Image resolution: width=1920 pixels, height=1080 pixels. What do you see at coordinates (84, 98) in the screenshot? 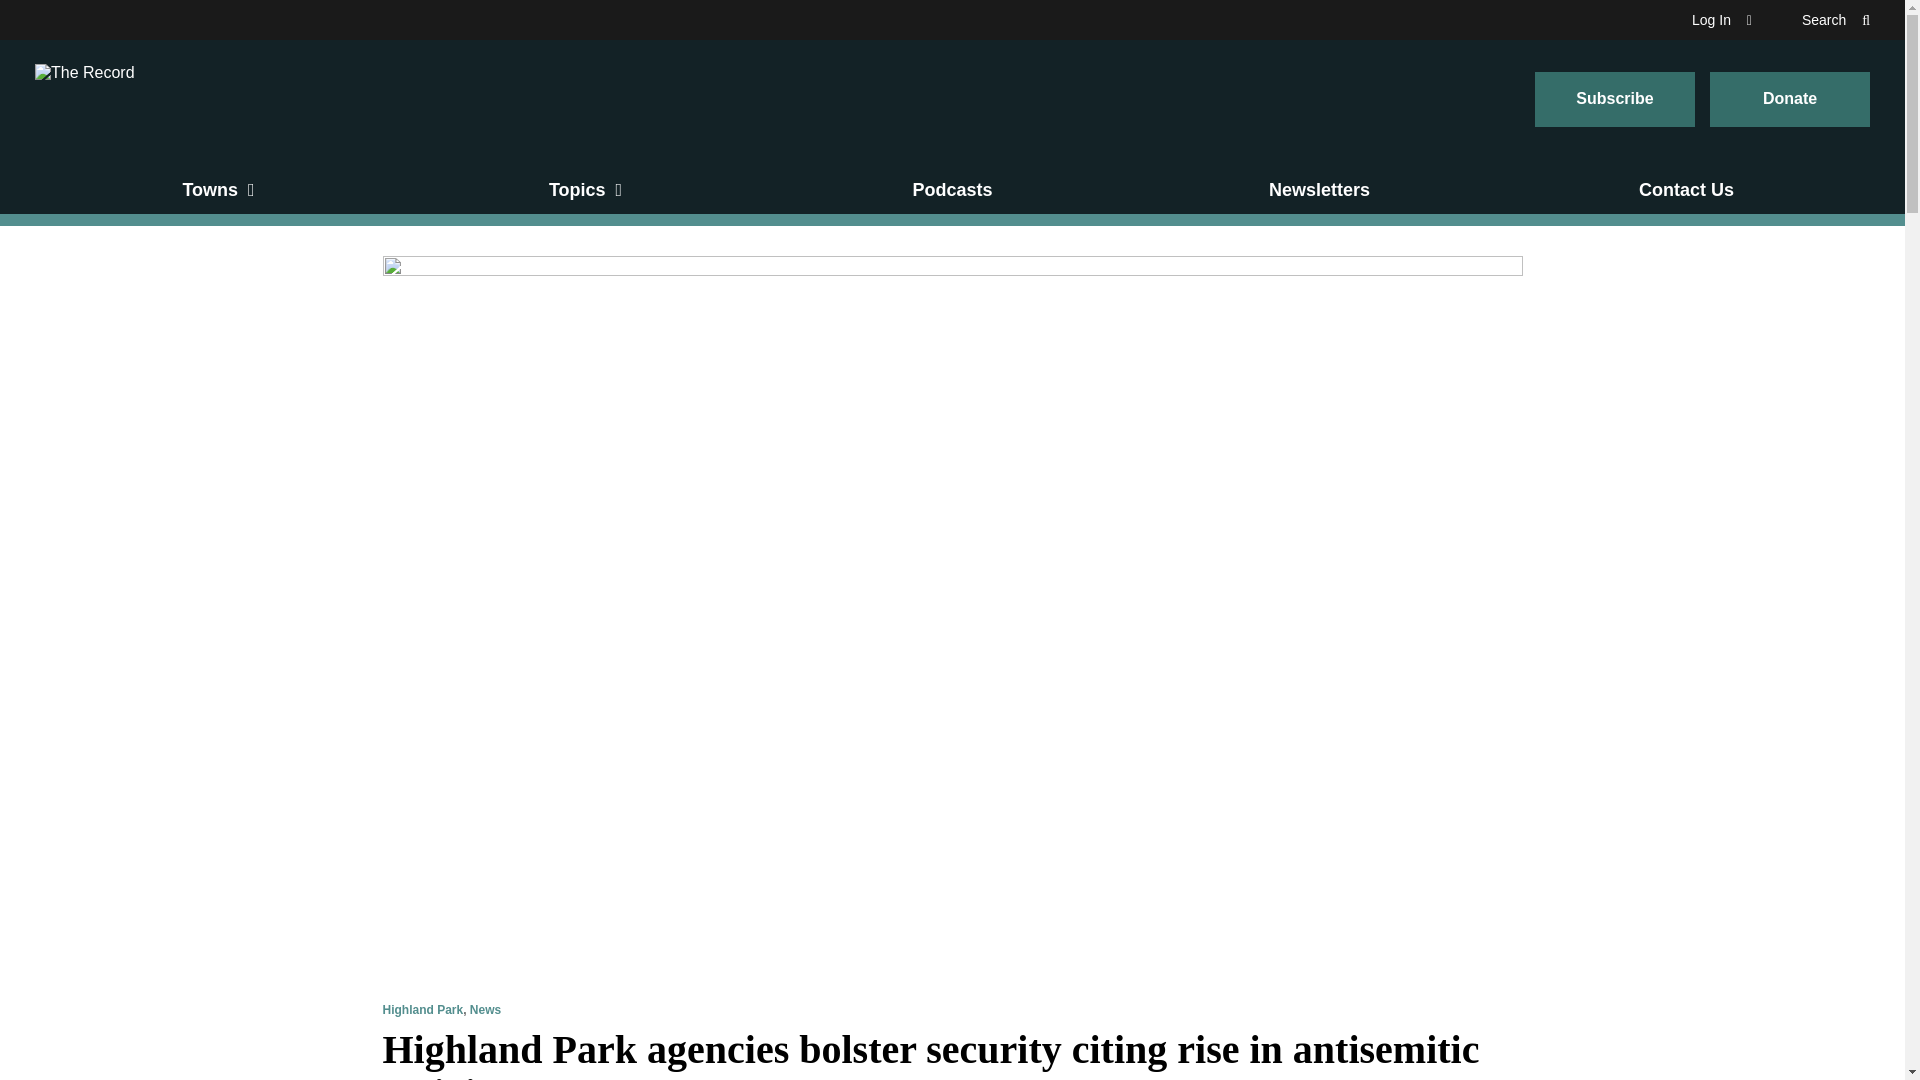
I see `The Record` at bounding box center [84, 98].